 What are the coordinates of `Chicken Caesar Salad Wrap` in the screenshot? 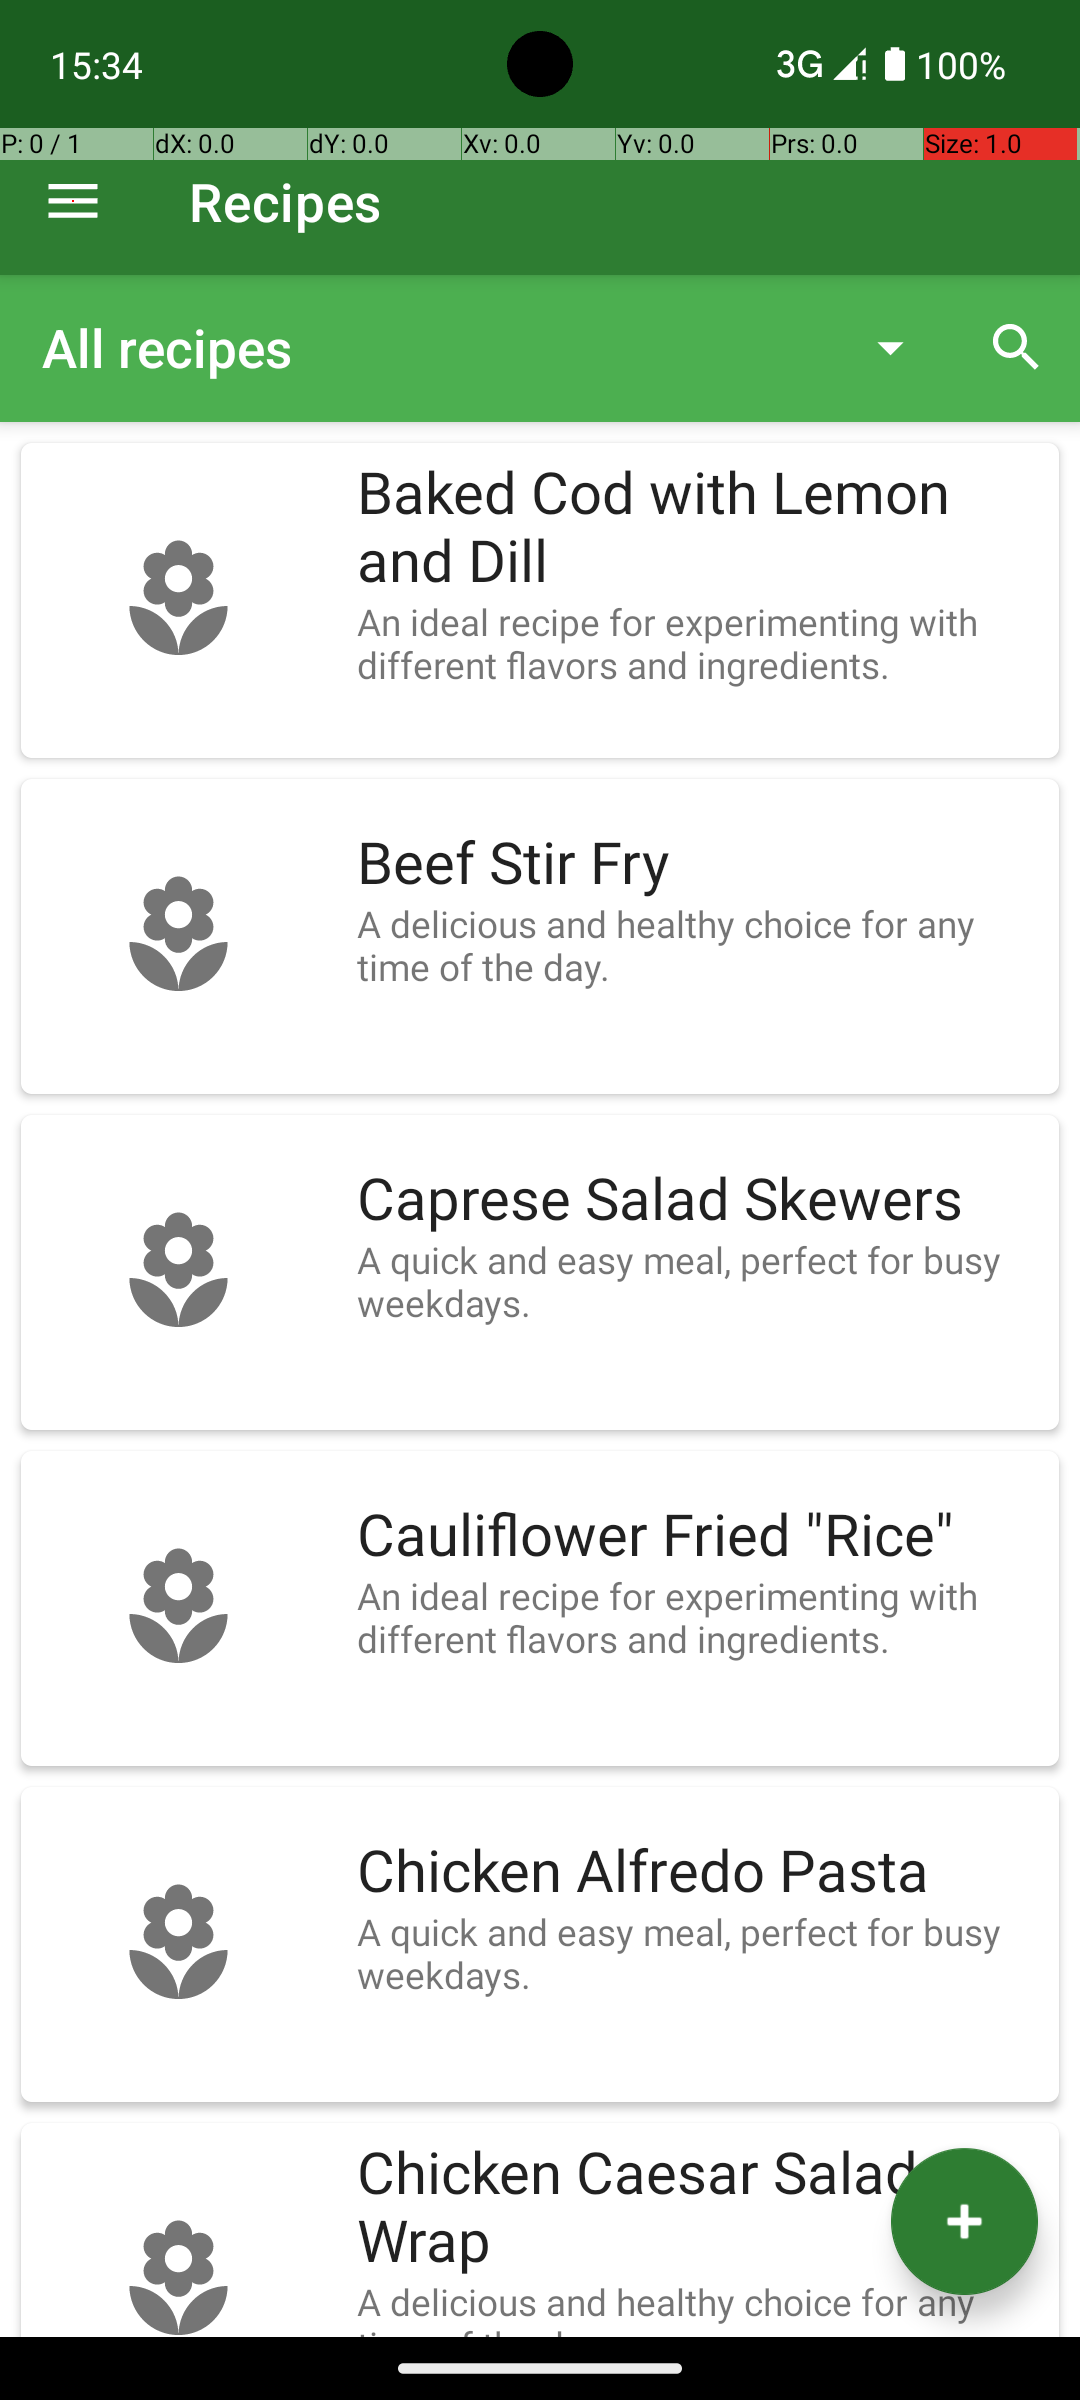 It's located at (698, 2208).